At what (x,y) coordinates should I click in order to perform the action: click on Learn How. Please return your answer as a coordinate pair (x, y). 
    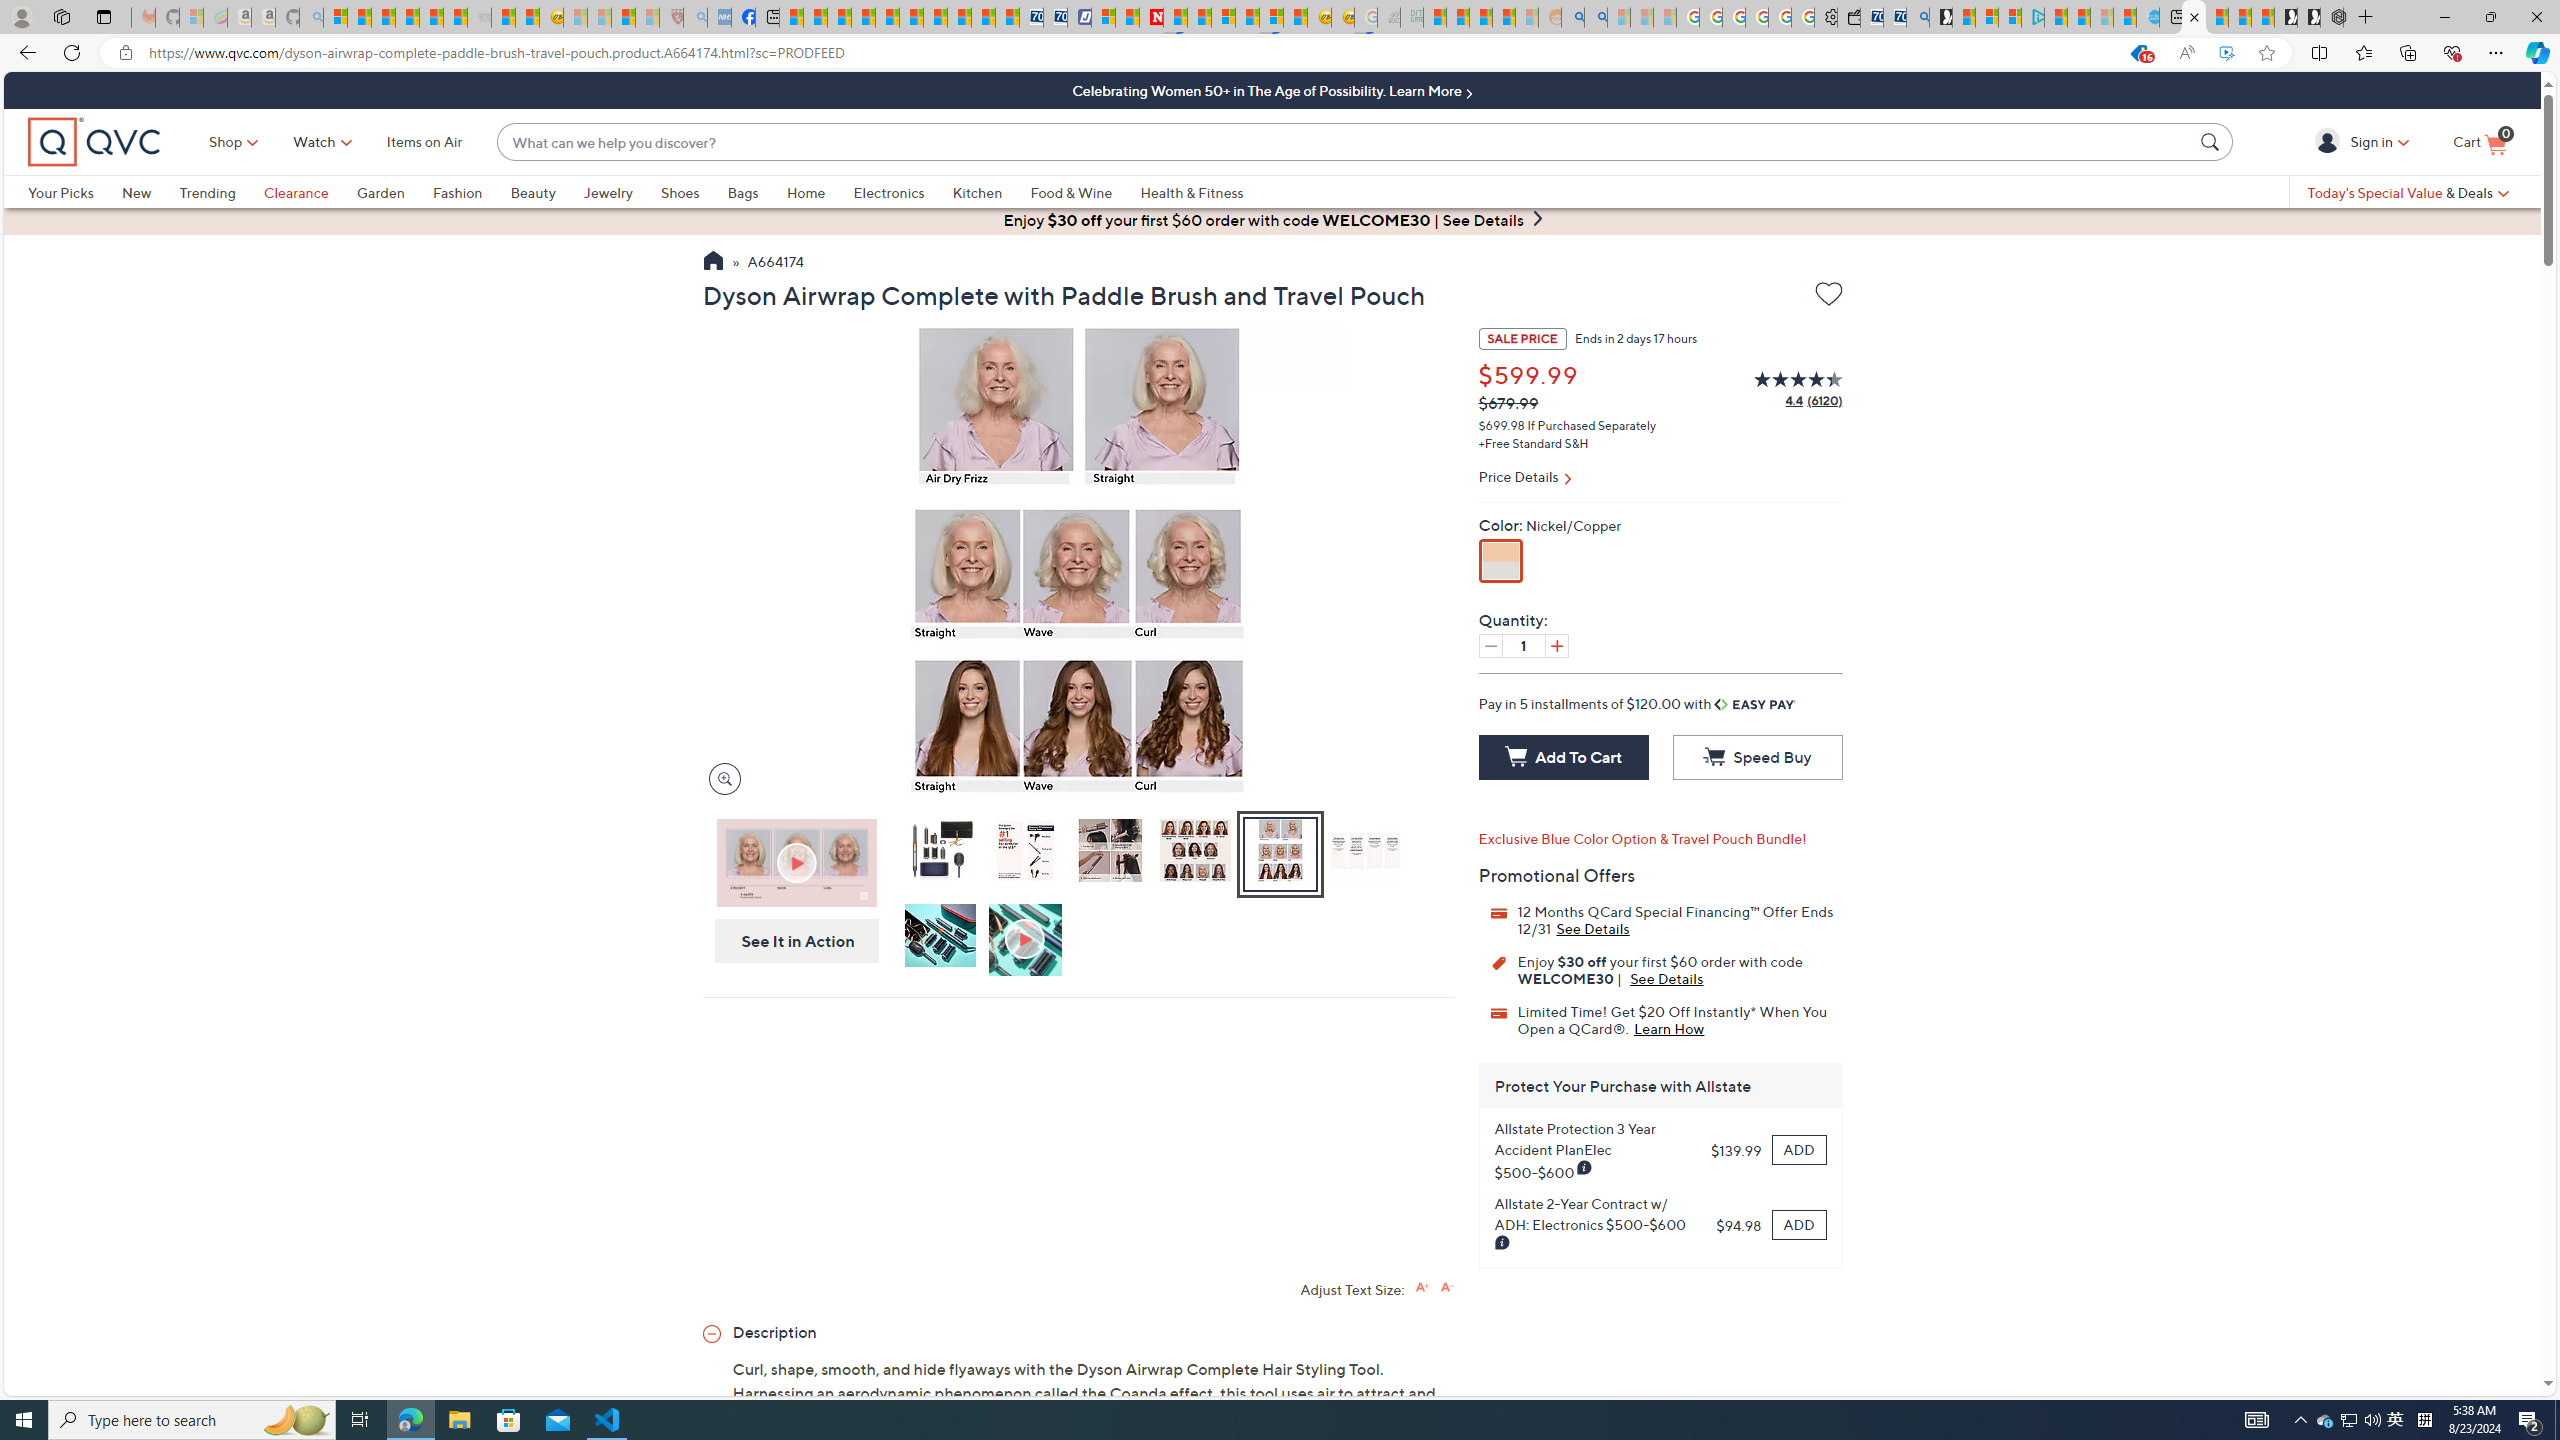
    Looking at the image, I should click on (1668, 1028).